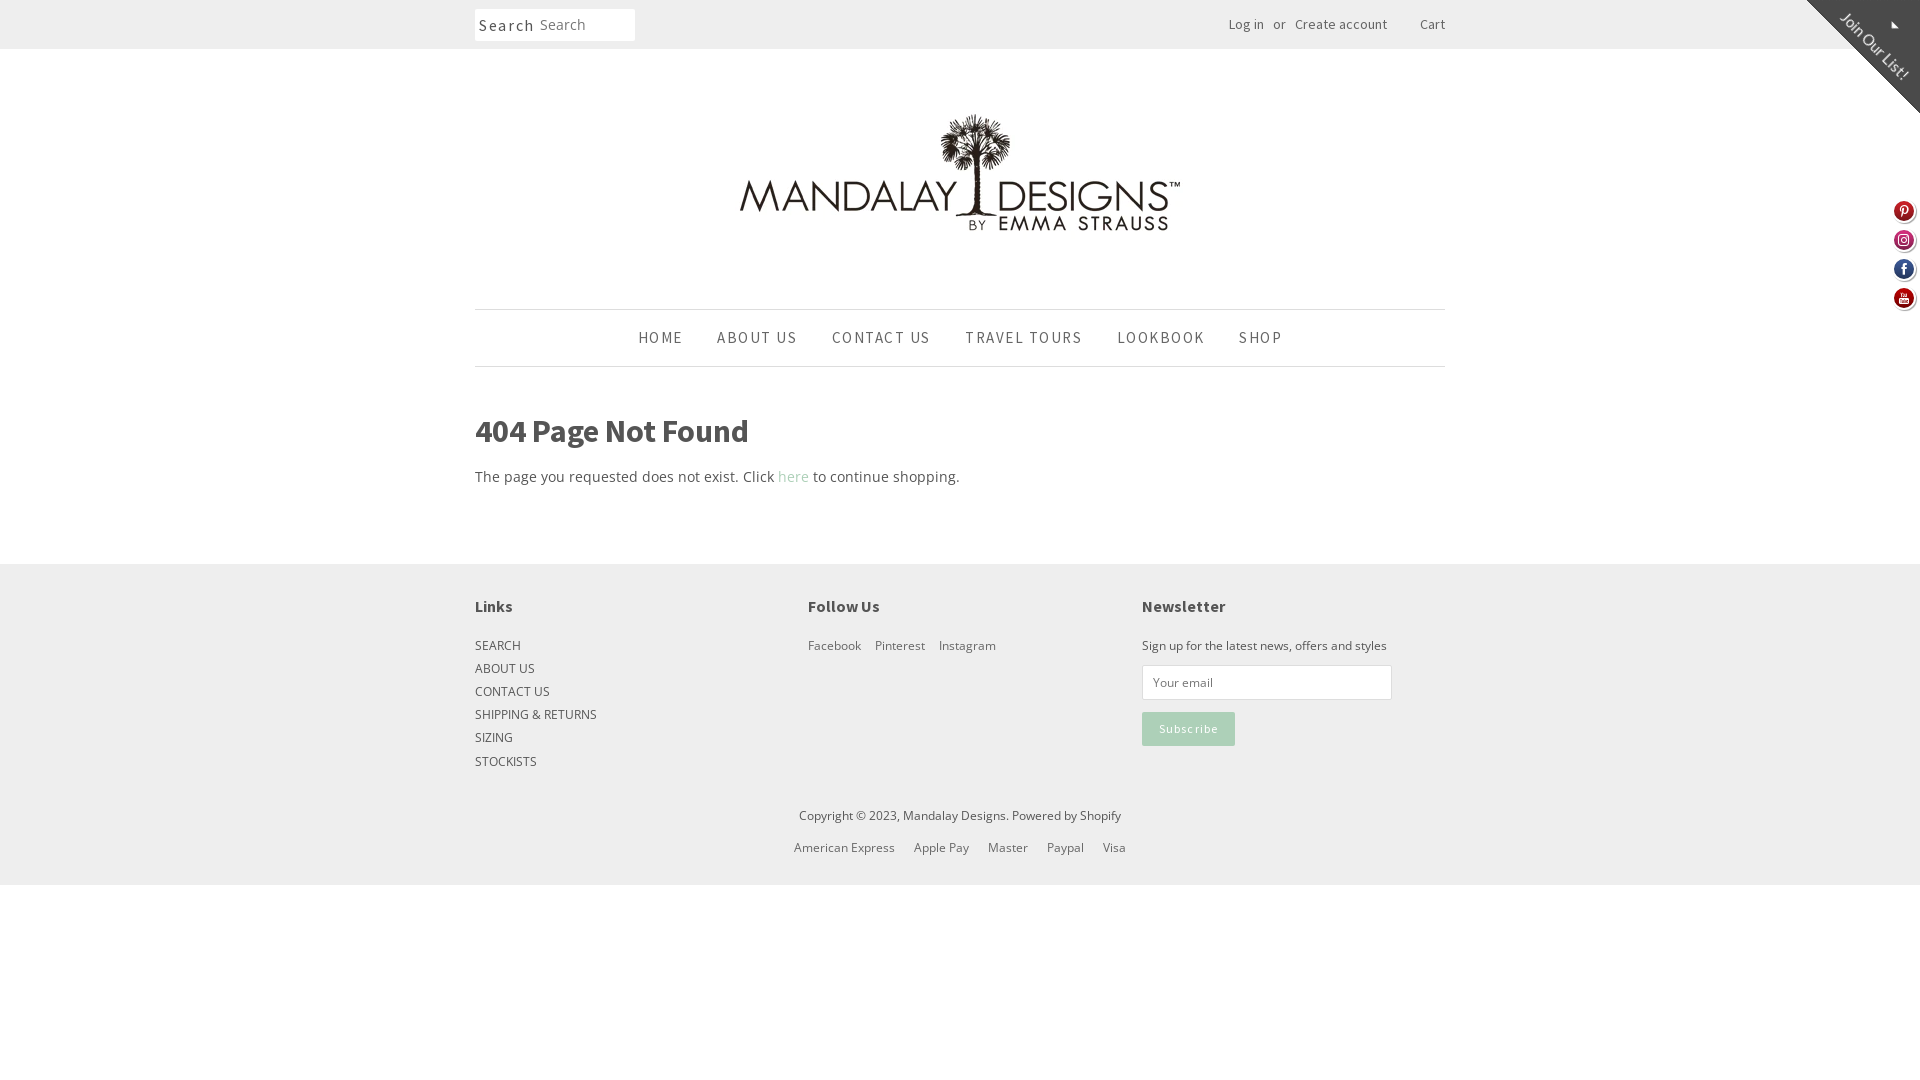 The height and width of the screenshot is (1080, 1920). What do you see at coordinates (498, 645) in the screenshot?
I see `SEARCH` at bounding box center [498, 645].